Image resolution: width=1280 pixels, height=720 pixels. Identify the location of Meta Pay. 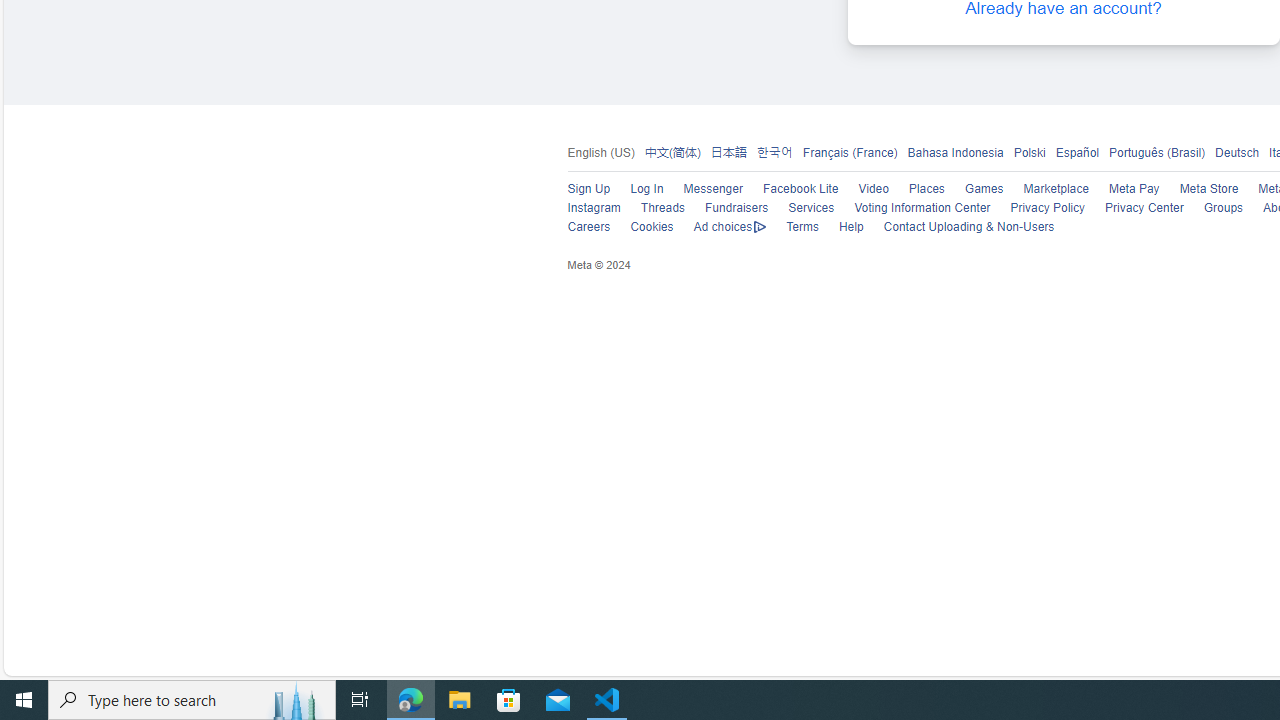
(1134, 190).